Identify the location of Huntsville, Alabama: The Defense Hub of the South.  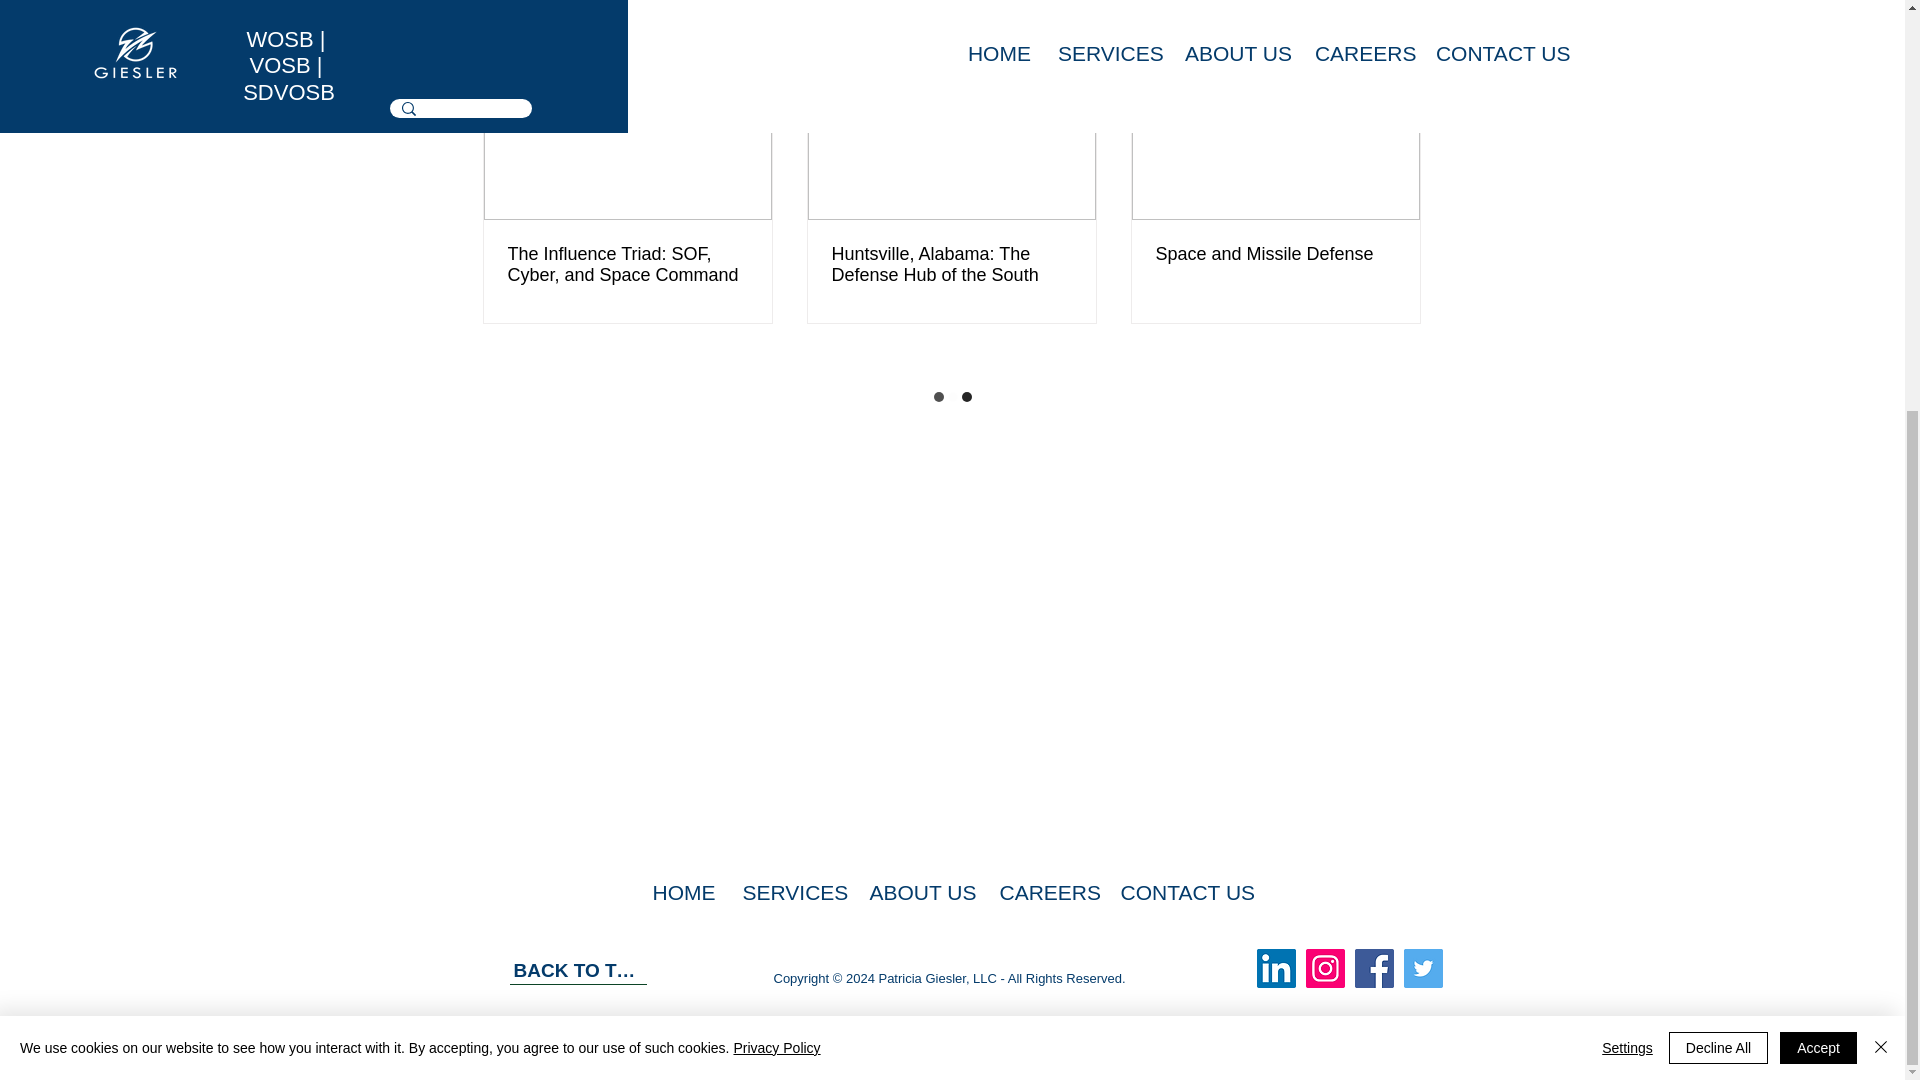
(951, 265).